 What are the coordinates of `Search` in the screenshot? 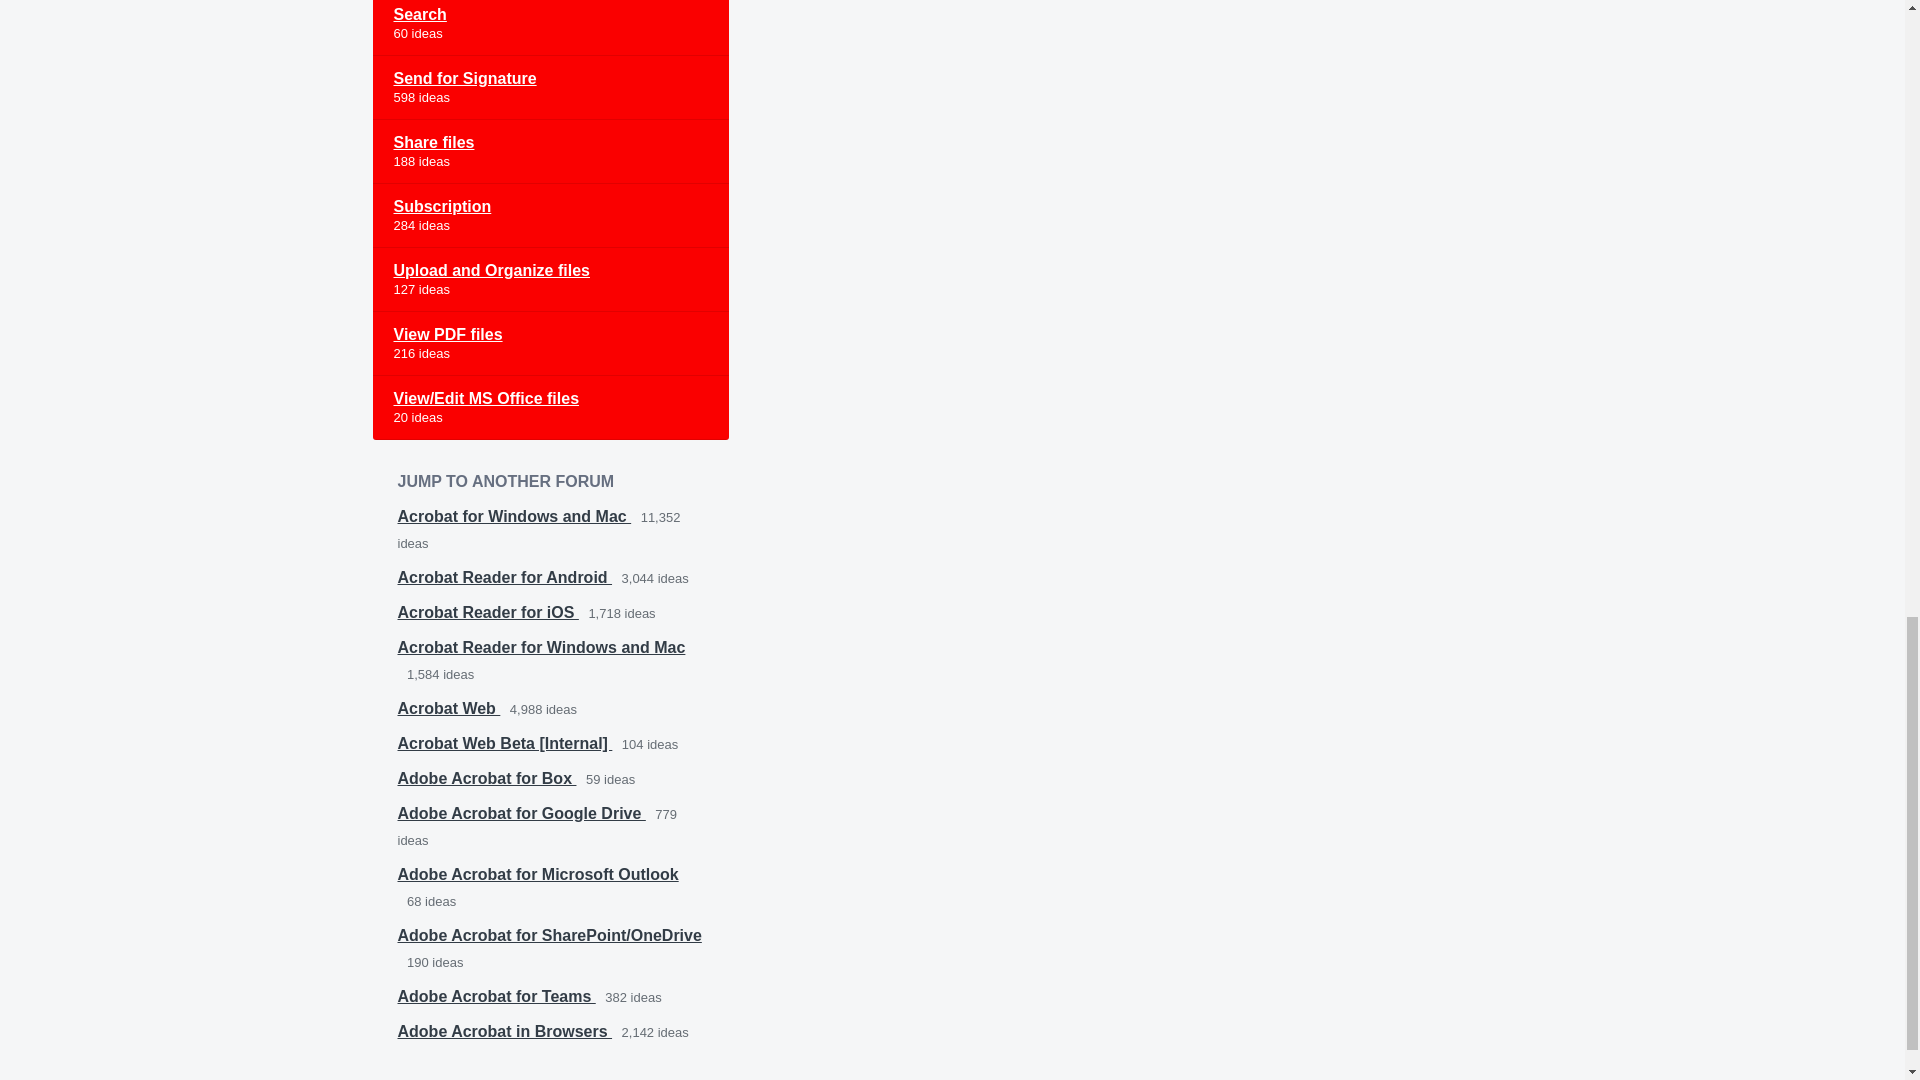 It's located at (550, 28).